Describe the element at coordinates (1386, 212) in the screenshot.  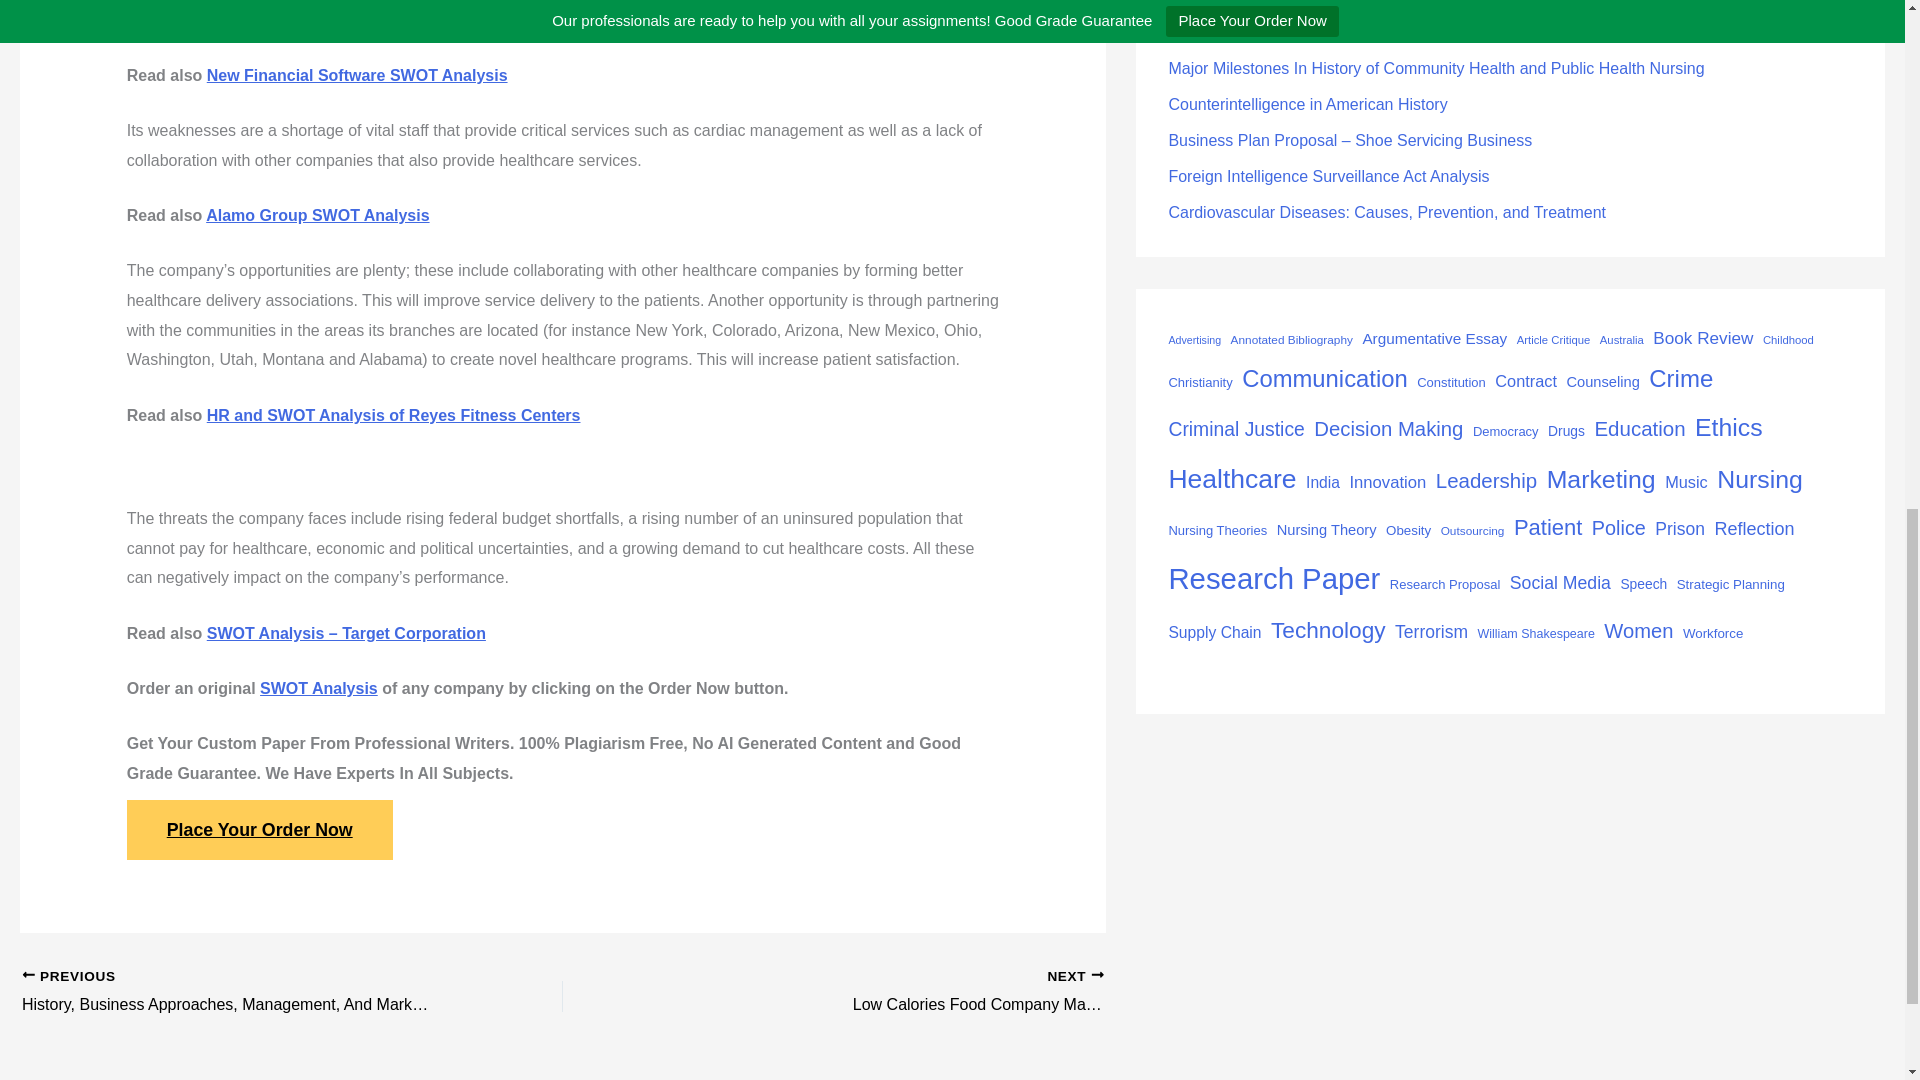
I see `Cardiovascular Diseases: Causes, Prevention, and Treatment` at that location.